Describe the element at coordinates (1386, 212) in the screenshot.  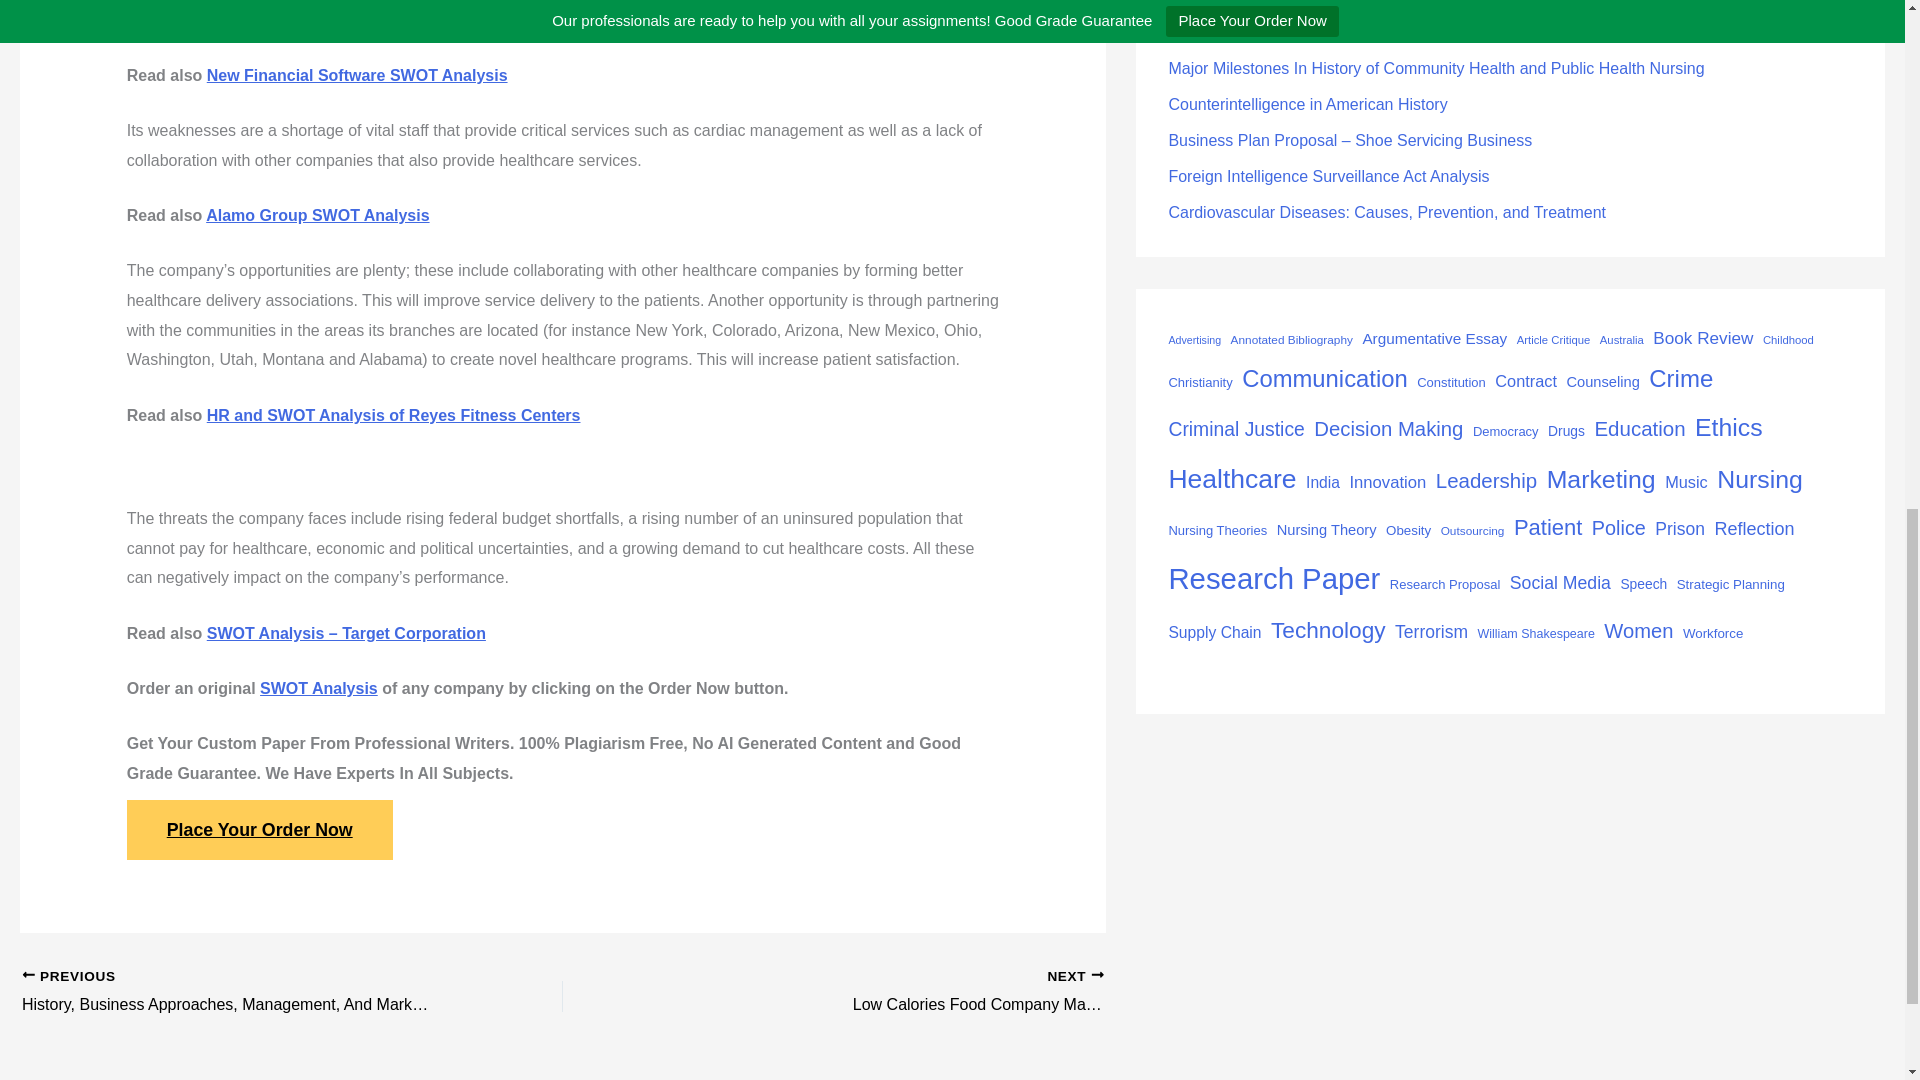
I see `Cardiovascular Diseases: Causes, Prevention, and Treatment` at that location.